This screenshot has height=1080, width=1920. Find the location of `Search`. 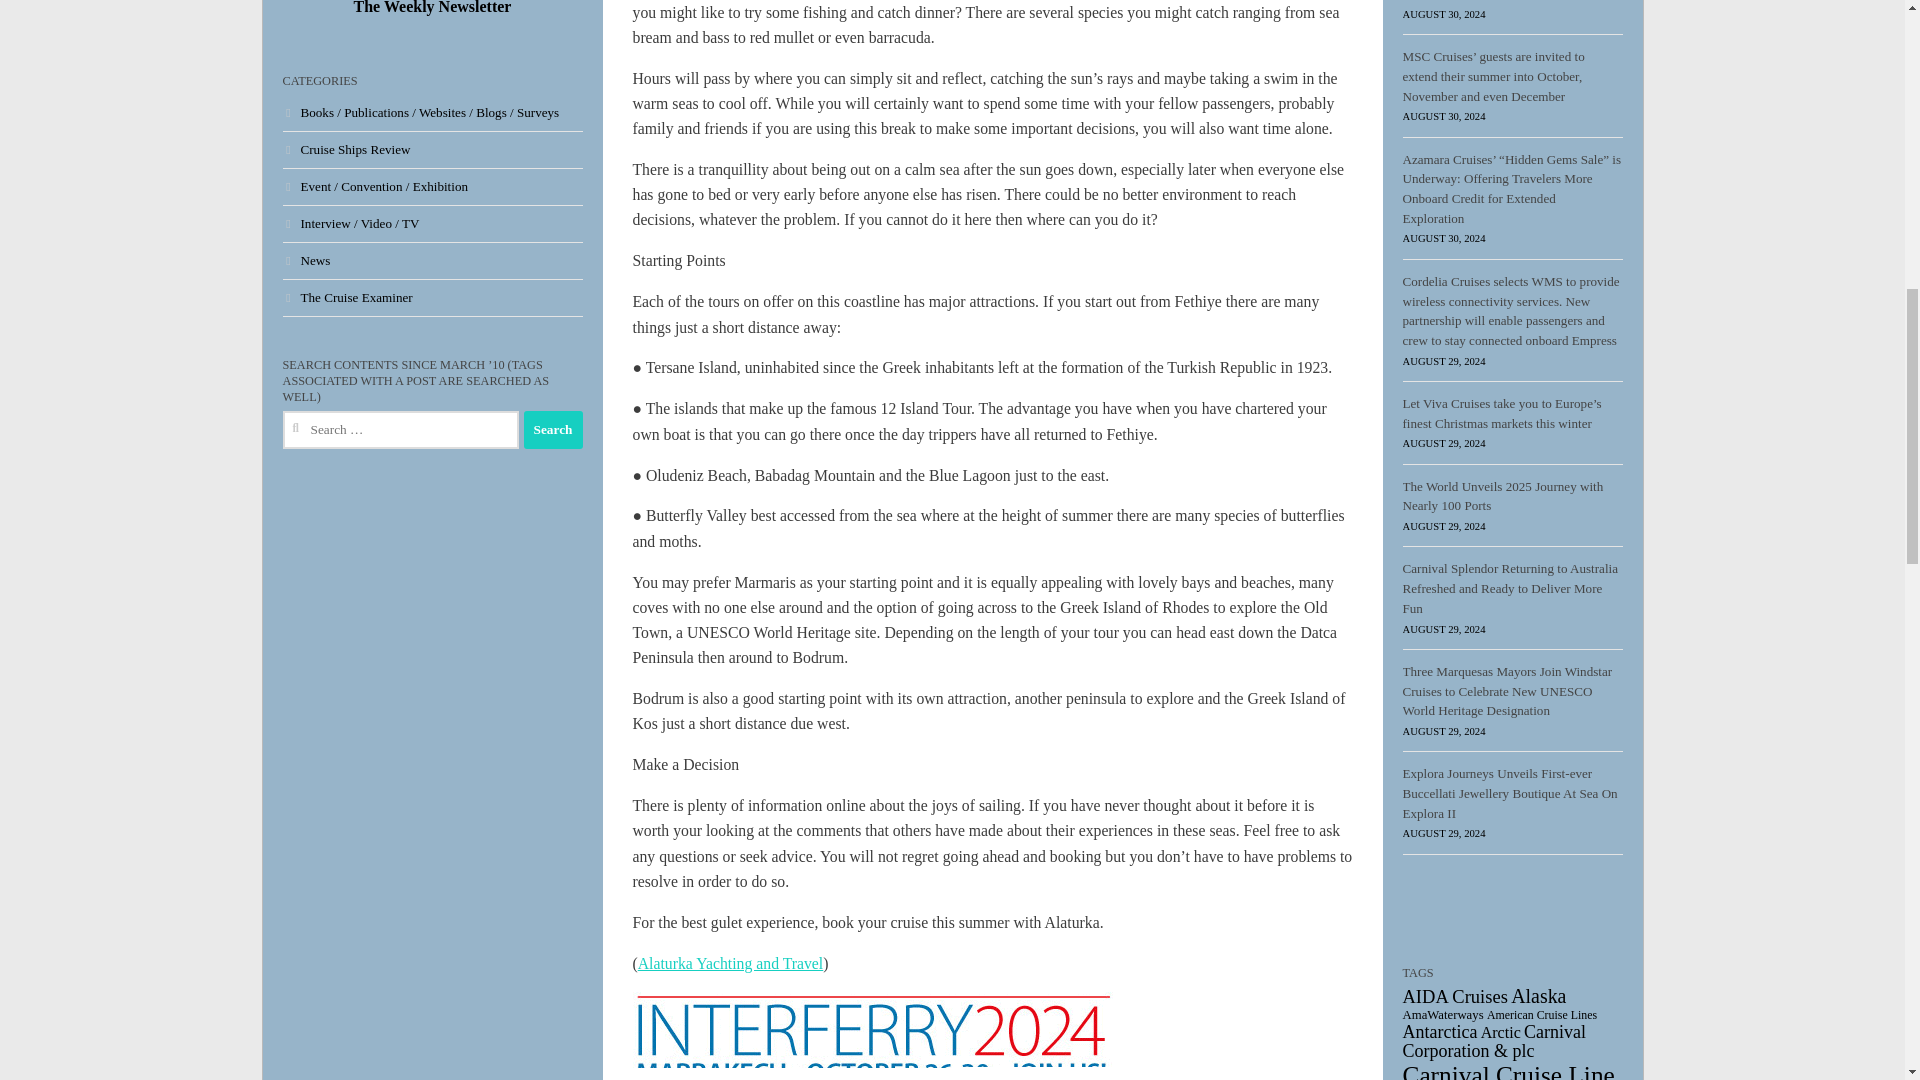

Search is located at coordinates (554, 430).